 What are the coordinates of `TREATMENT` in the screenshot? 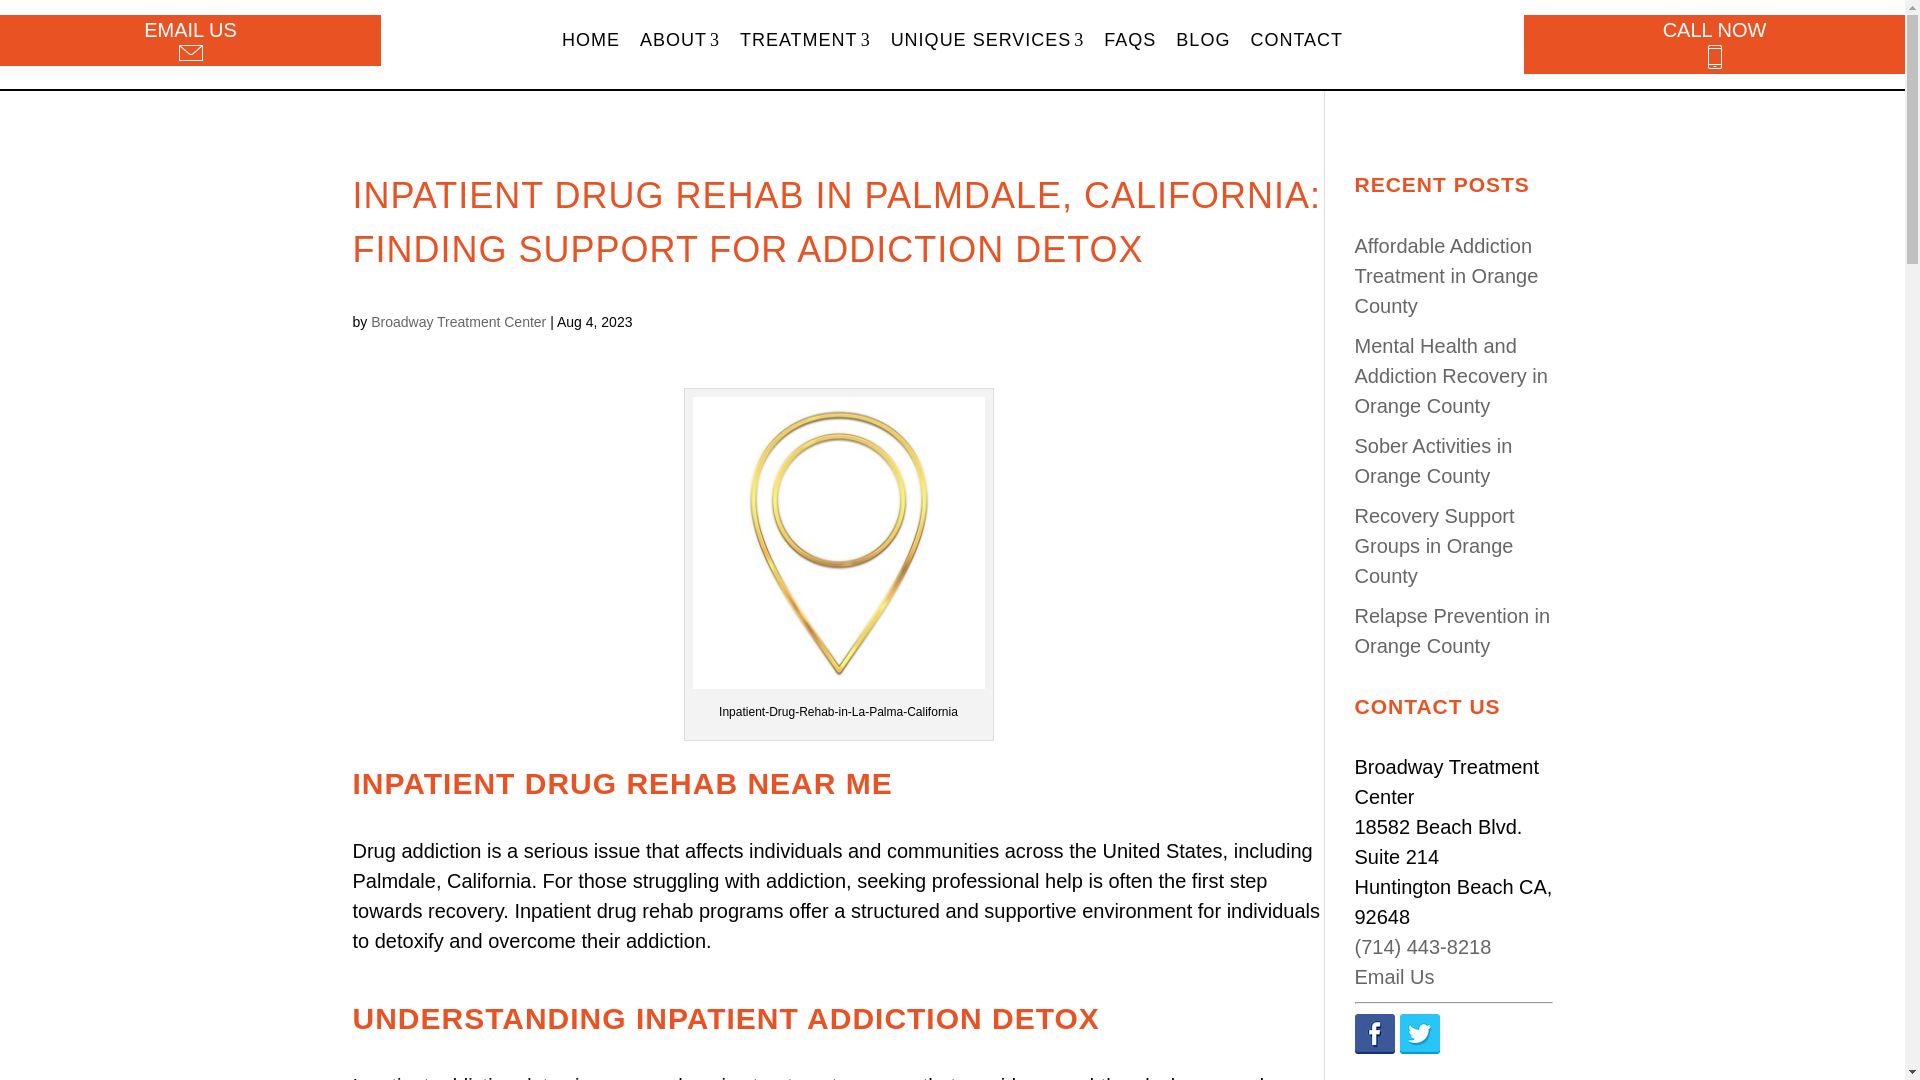 It's located at (805, 40).